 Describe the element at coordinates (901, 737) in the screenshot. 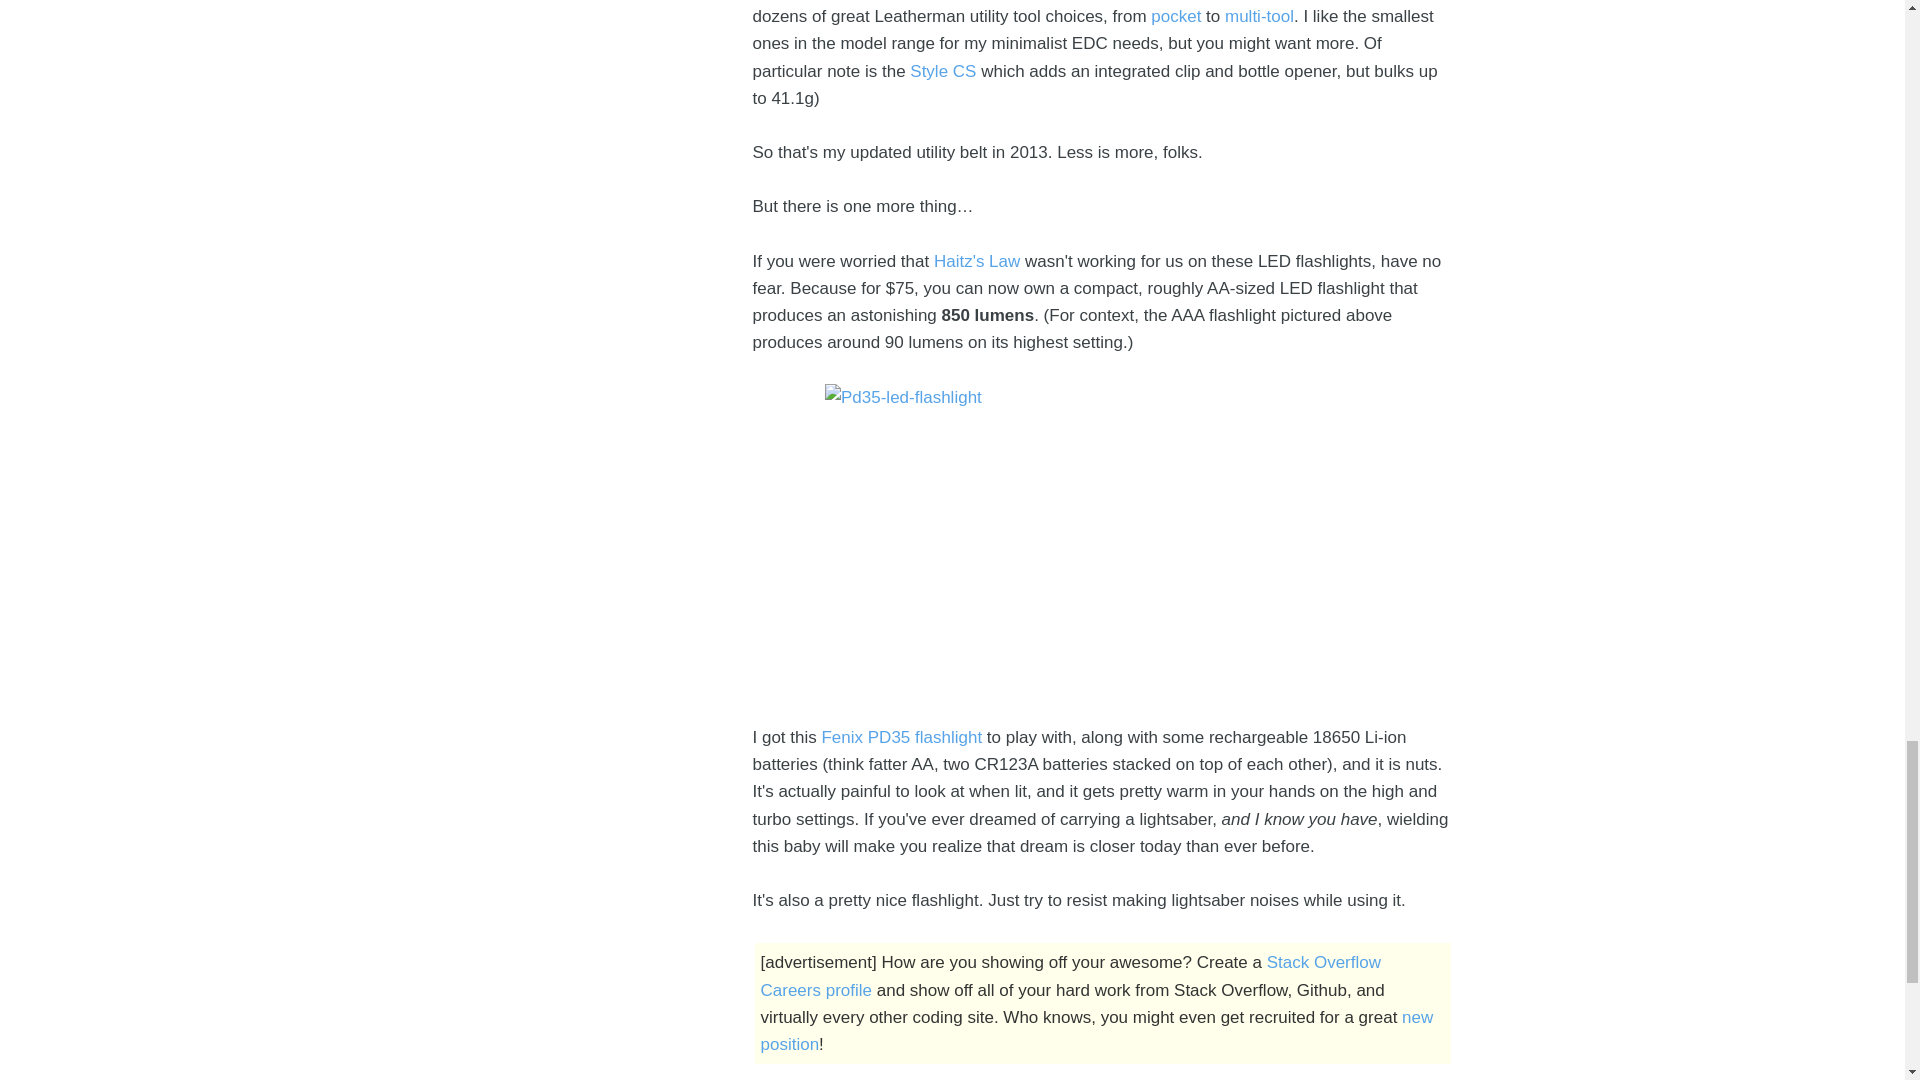

I see `Fenix PD35 flashlight` at that location.